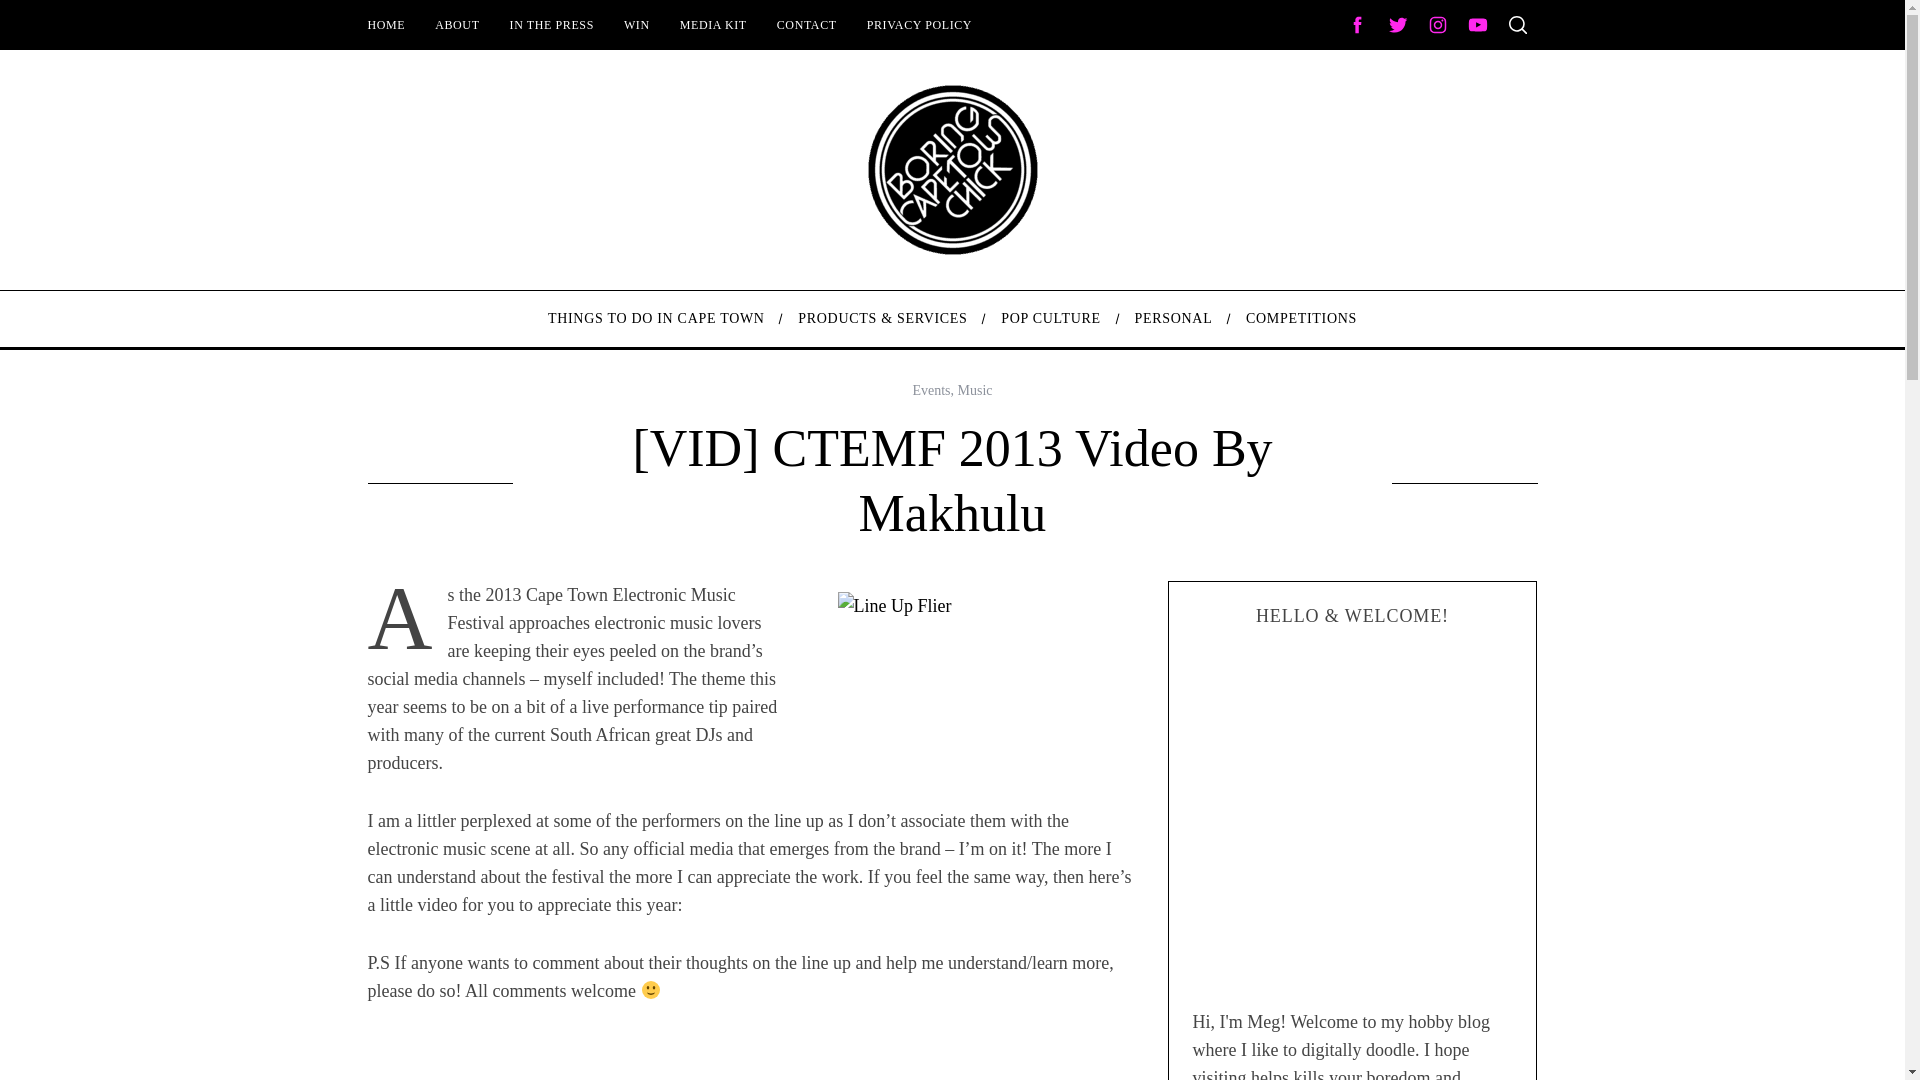 The height and width of the screenshot is (1080, 1920). I want to click on Boring Cape Town Chick in the Press, so click(552, 24).